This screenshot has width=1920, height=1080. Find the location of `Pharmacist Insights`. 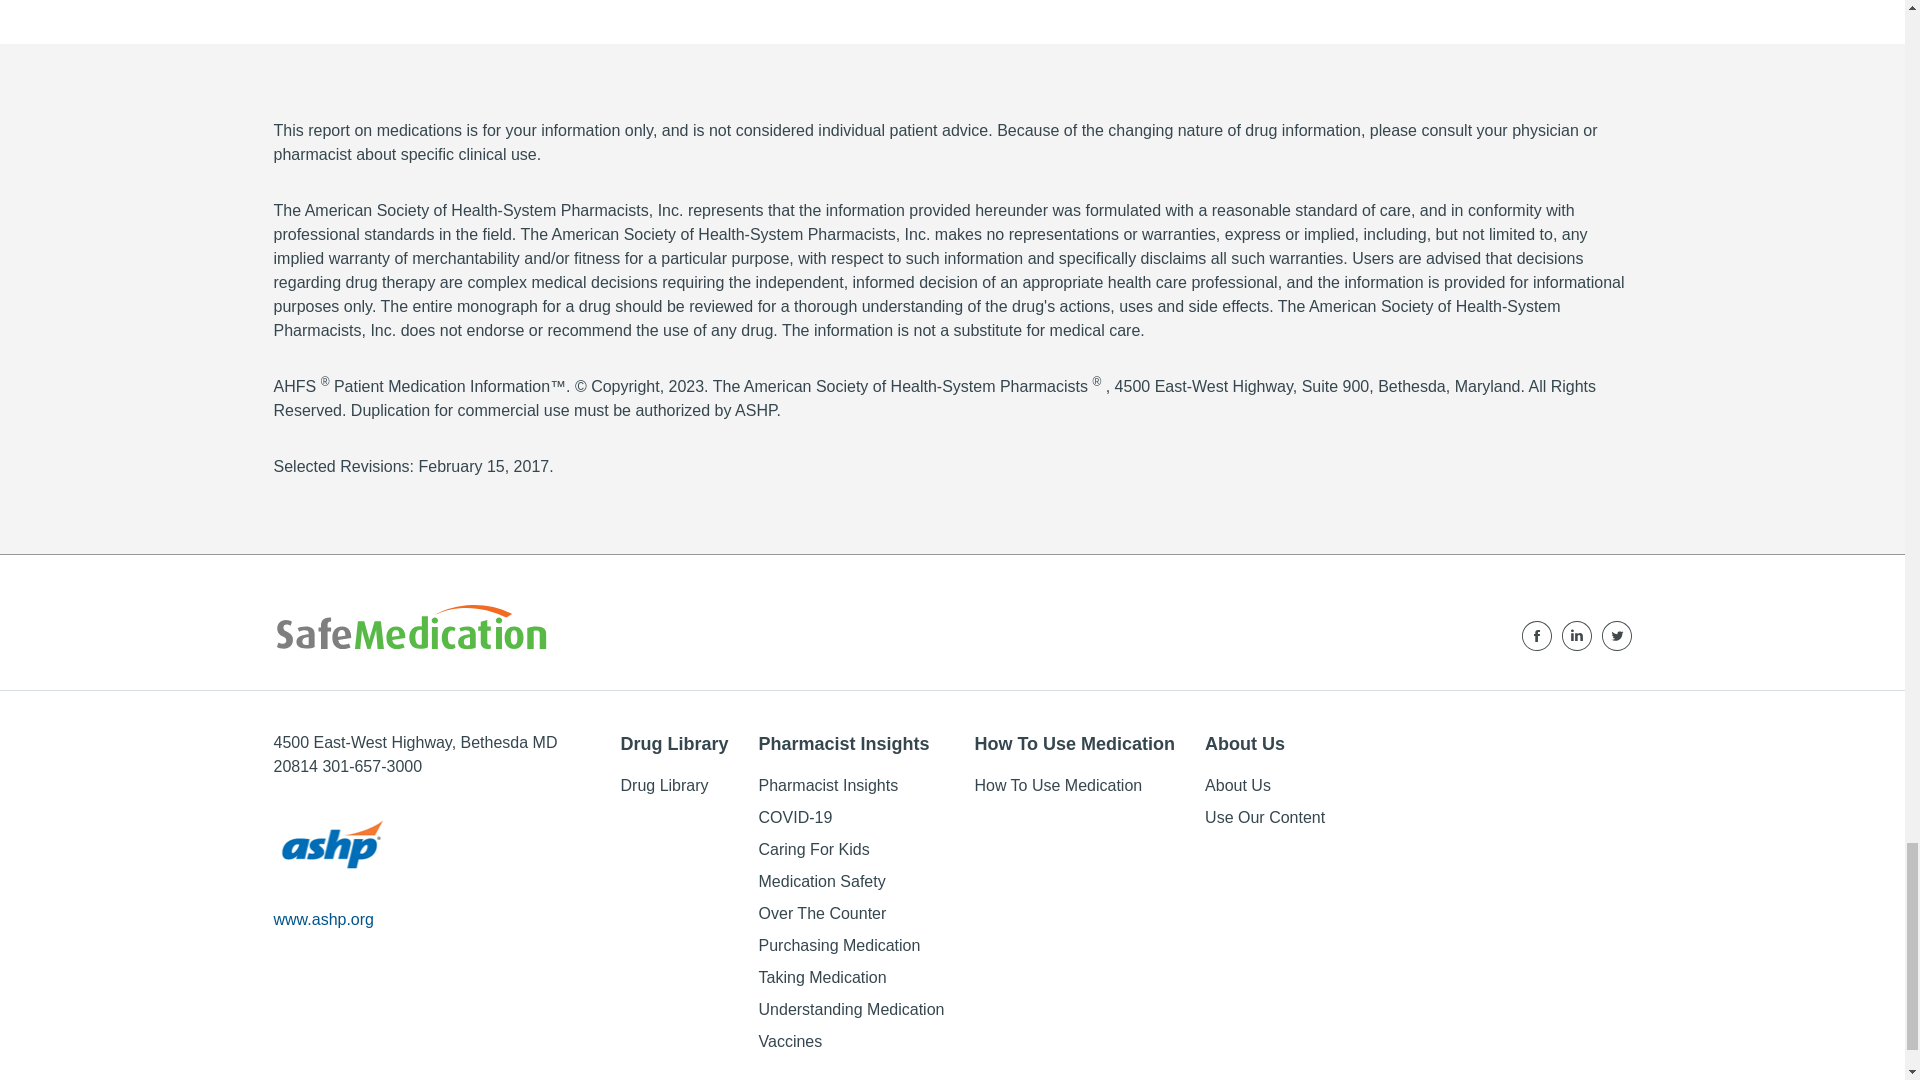

Pharmacist Insights is located at coordinates (851, 744).